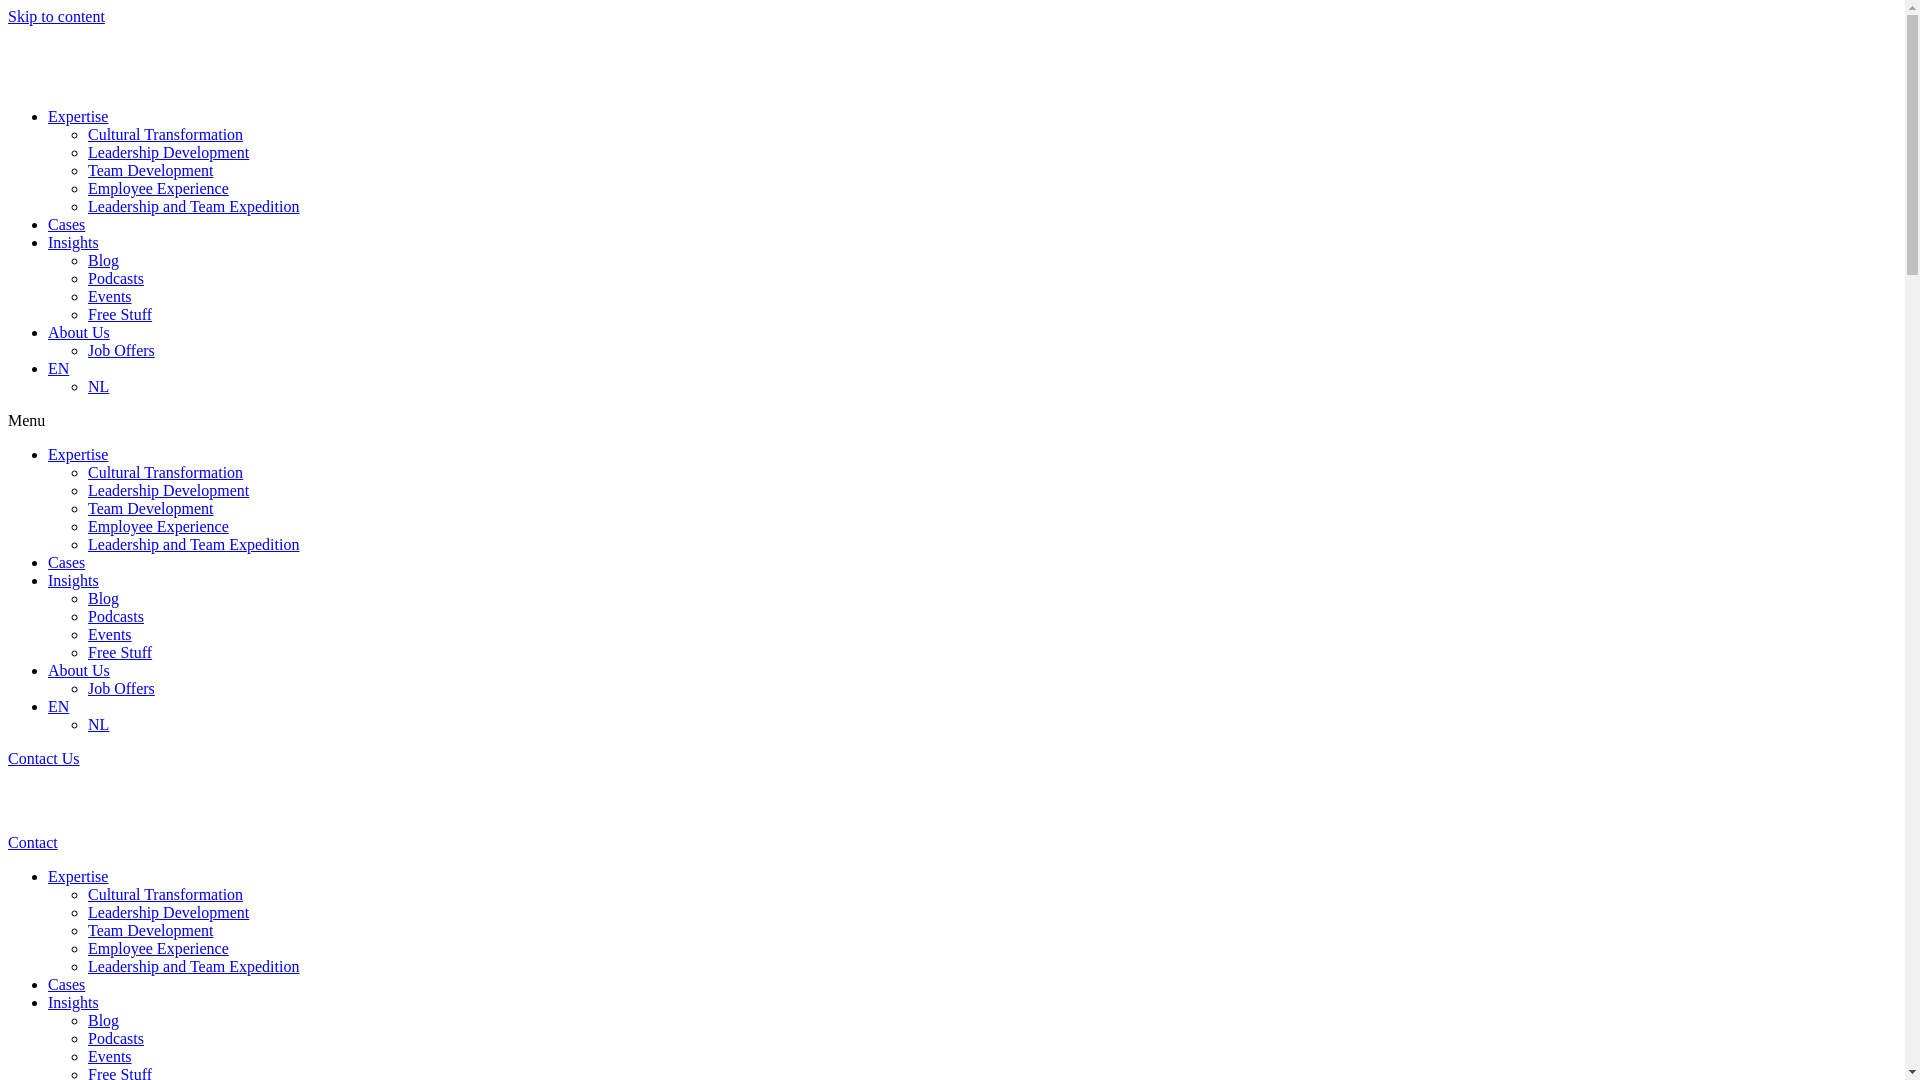  Describe the element at coordinates (168, 490) in the screenshot. I see `Leadership Development` at that location.